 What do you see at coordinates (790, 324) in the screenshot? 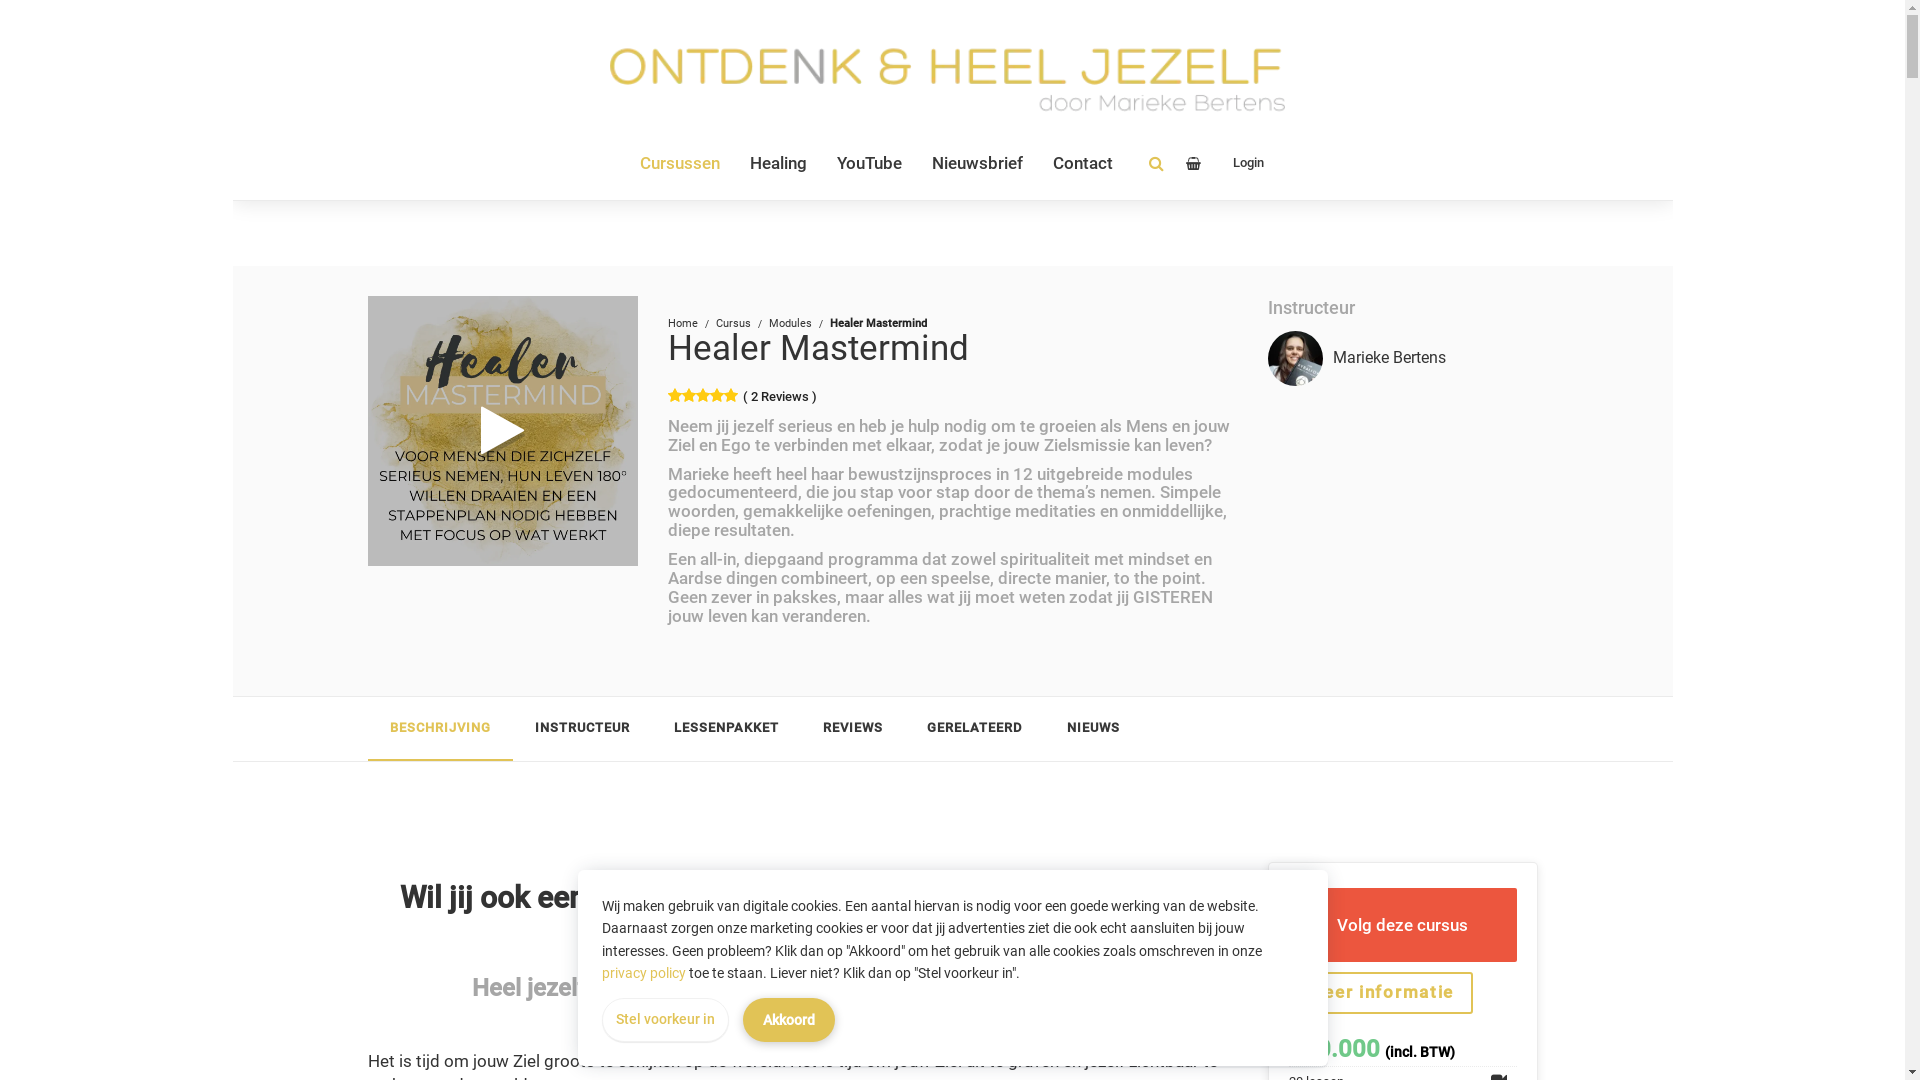
I see `Modules` at bounding box center [790, 324].